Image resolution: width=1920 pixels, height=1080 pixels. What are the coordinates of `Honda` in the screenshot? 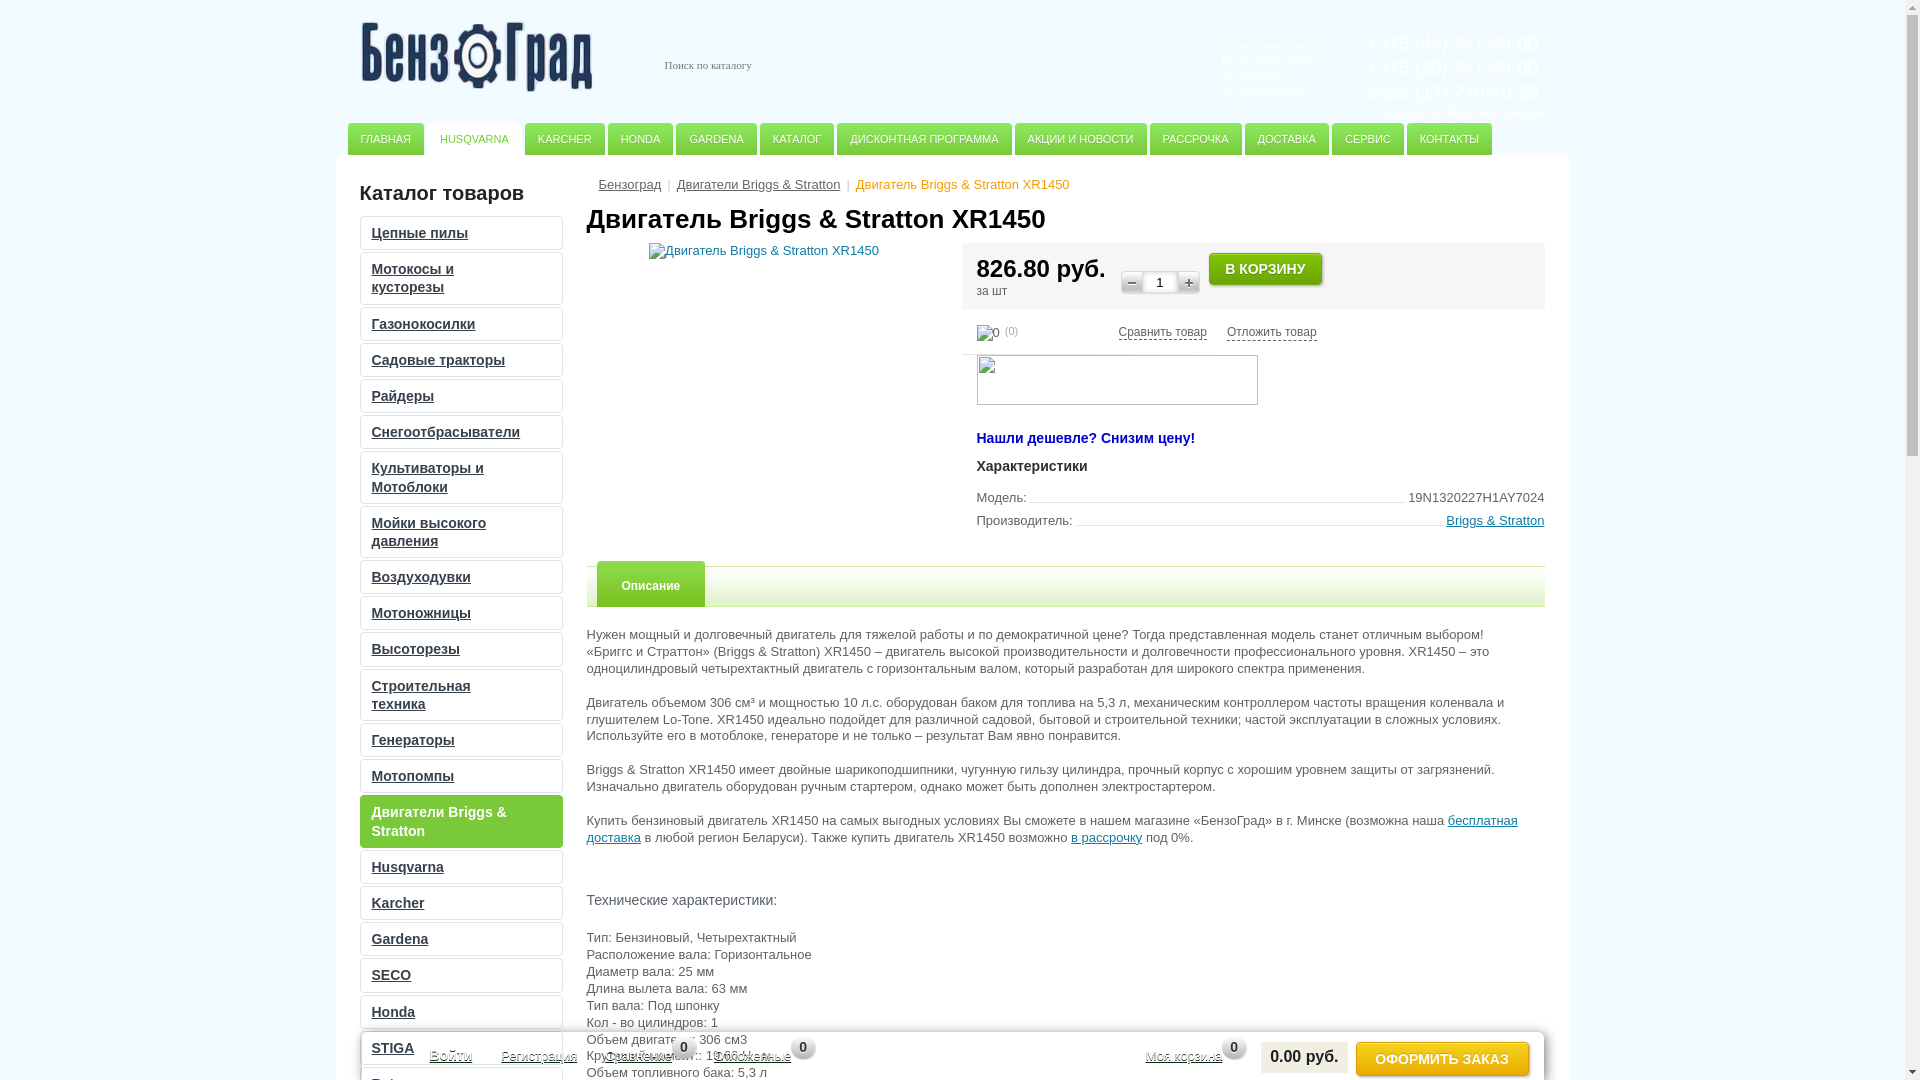 It's located at (460, 1012).